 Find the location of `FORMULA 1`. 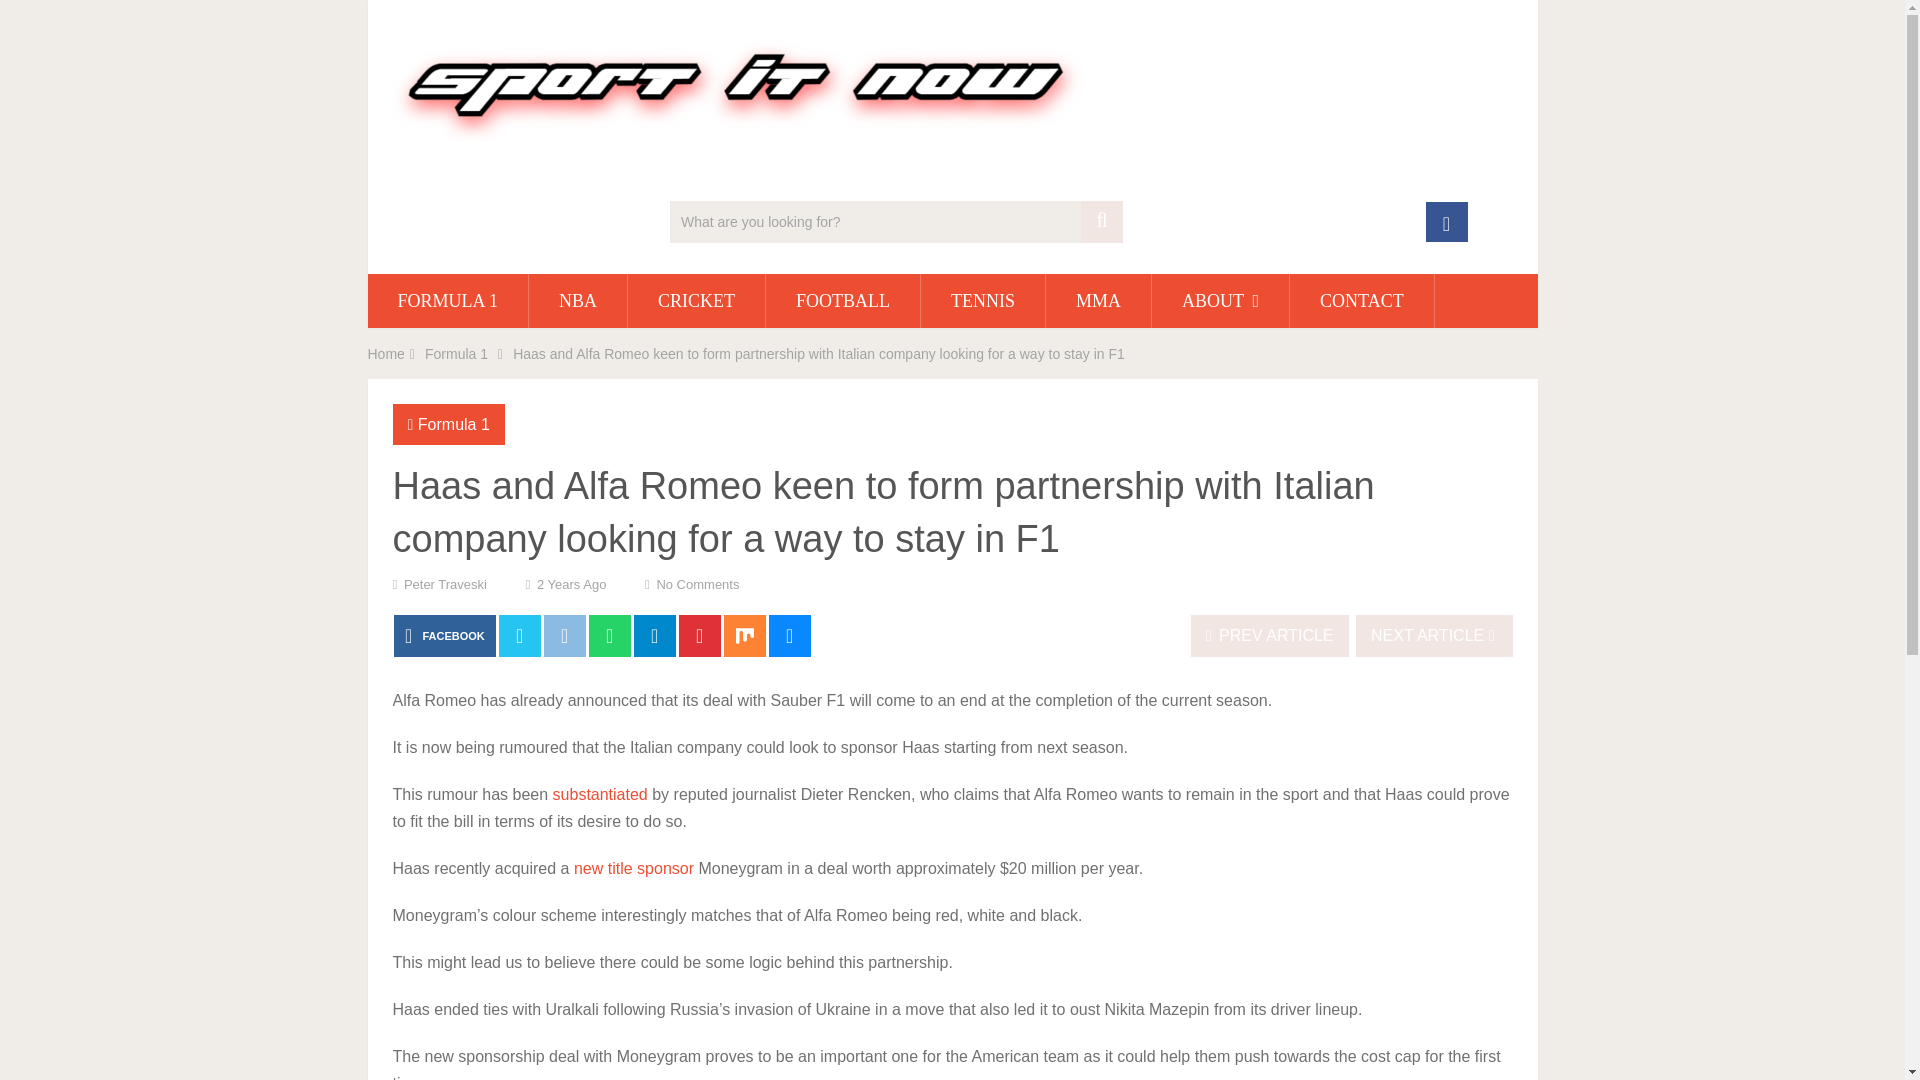

FORMULA 1 is located at coordinates (448, 301).